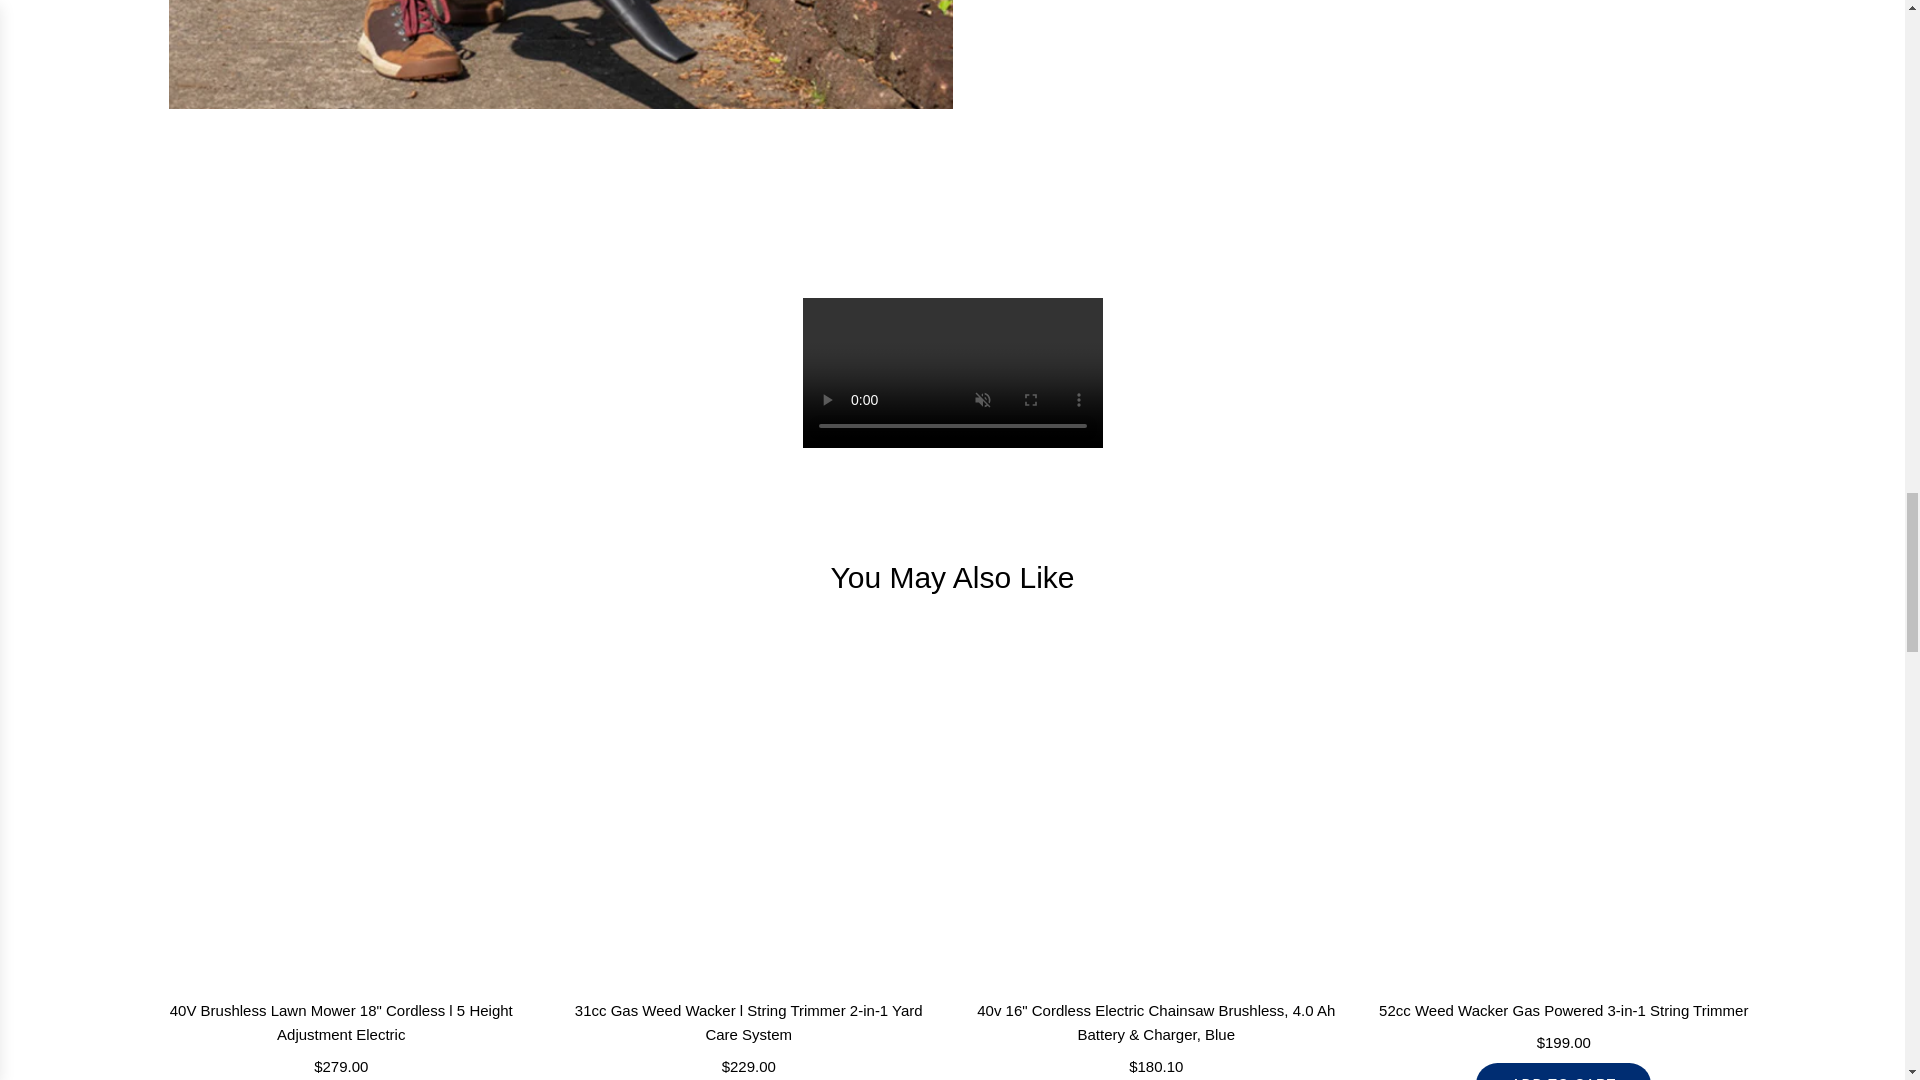 This screenshot has width=1920, height=1080. Describe the element at coordinates (1563, 803) in the screenshot. I see `52cc Weed Wacker Gas Powered 3-in-1 String Trimmer` at that location.